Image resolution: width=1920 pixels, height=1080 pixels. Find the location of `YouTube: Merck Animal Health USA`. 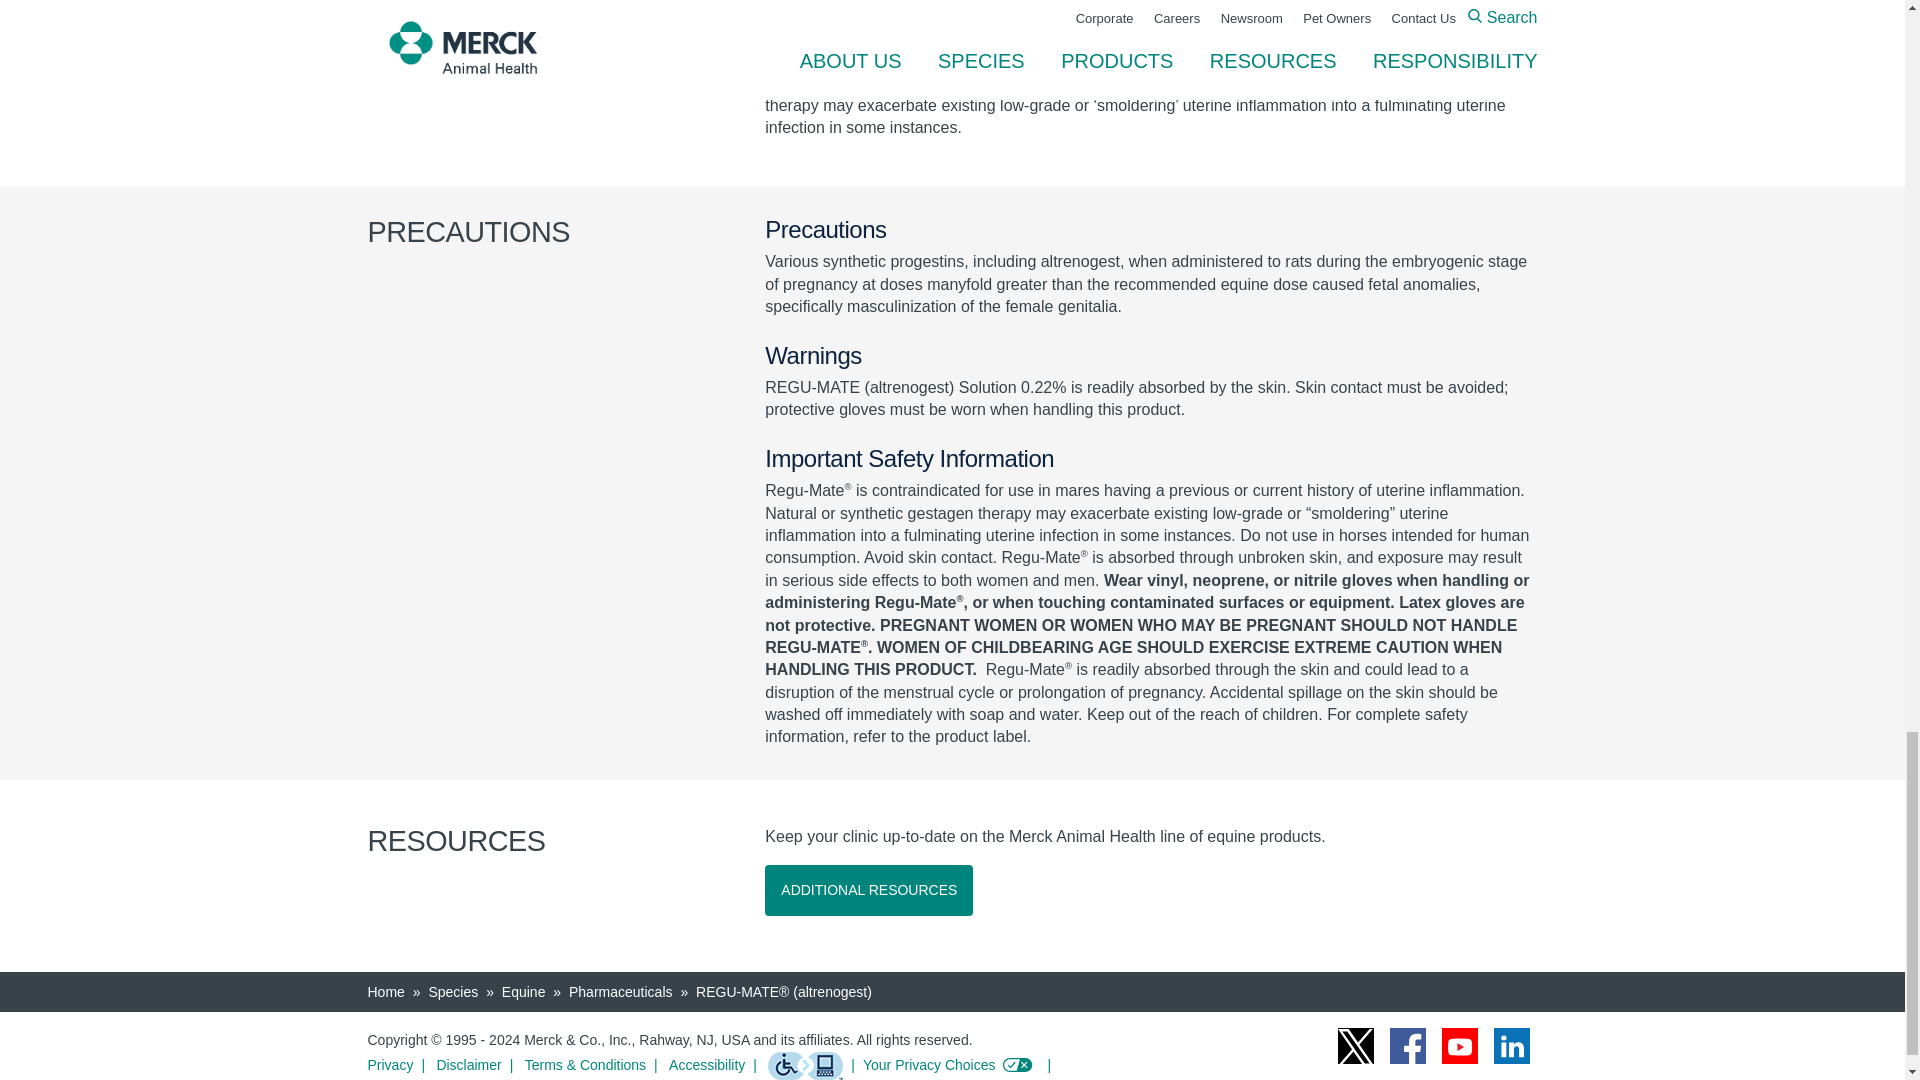

YouTube: Merck Animal Health USA is located at coordinates (1460, 1046).